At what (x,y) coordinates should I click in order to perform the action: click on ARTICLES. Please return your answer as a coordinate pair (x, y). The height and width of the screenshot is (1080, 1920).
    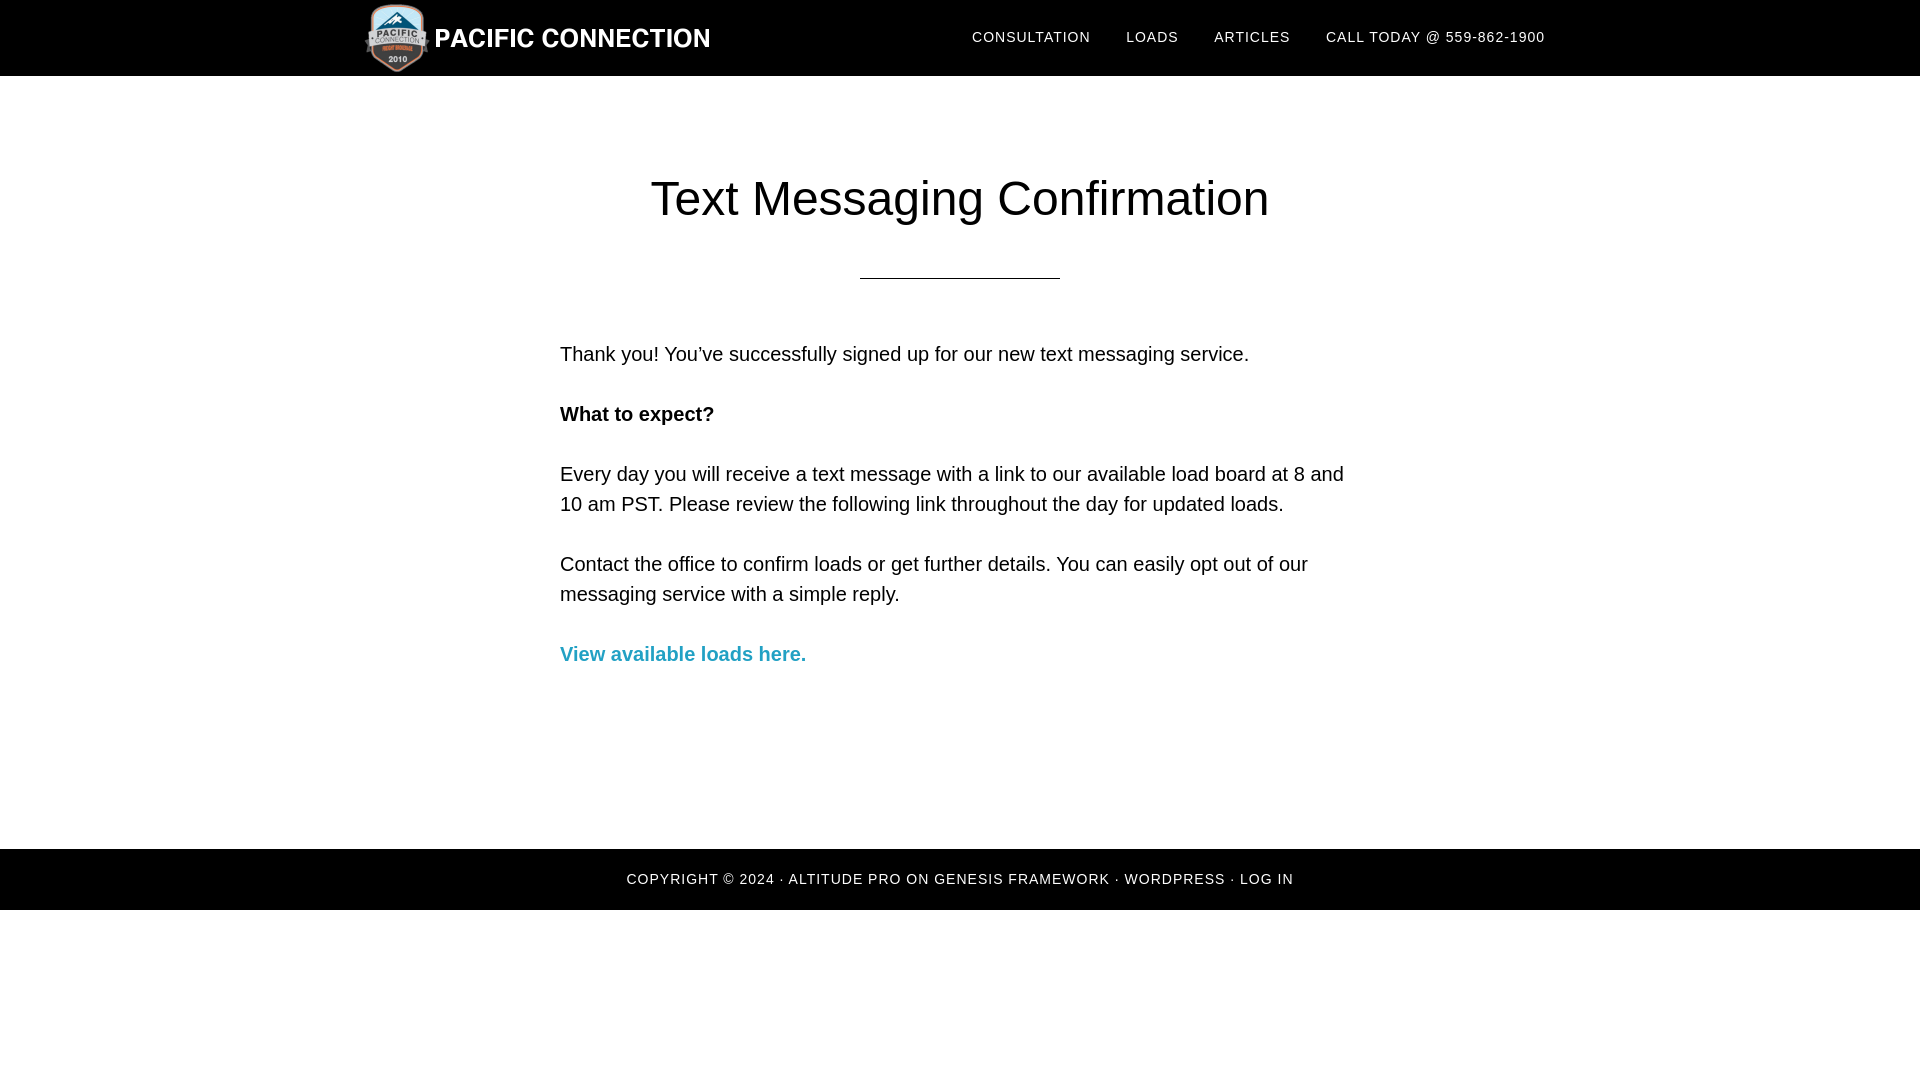
    Looking at the image, I should click on (1252, 38).